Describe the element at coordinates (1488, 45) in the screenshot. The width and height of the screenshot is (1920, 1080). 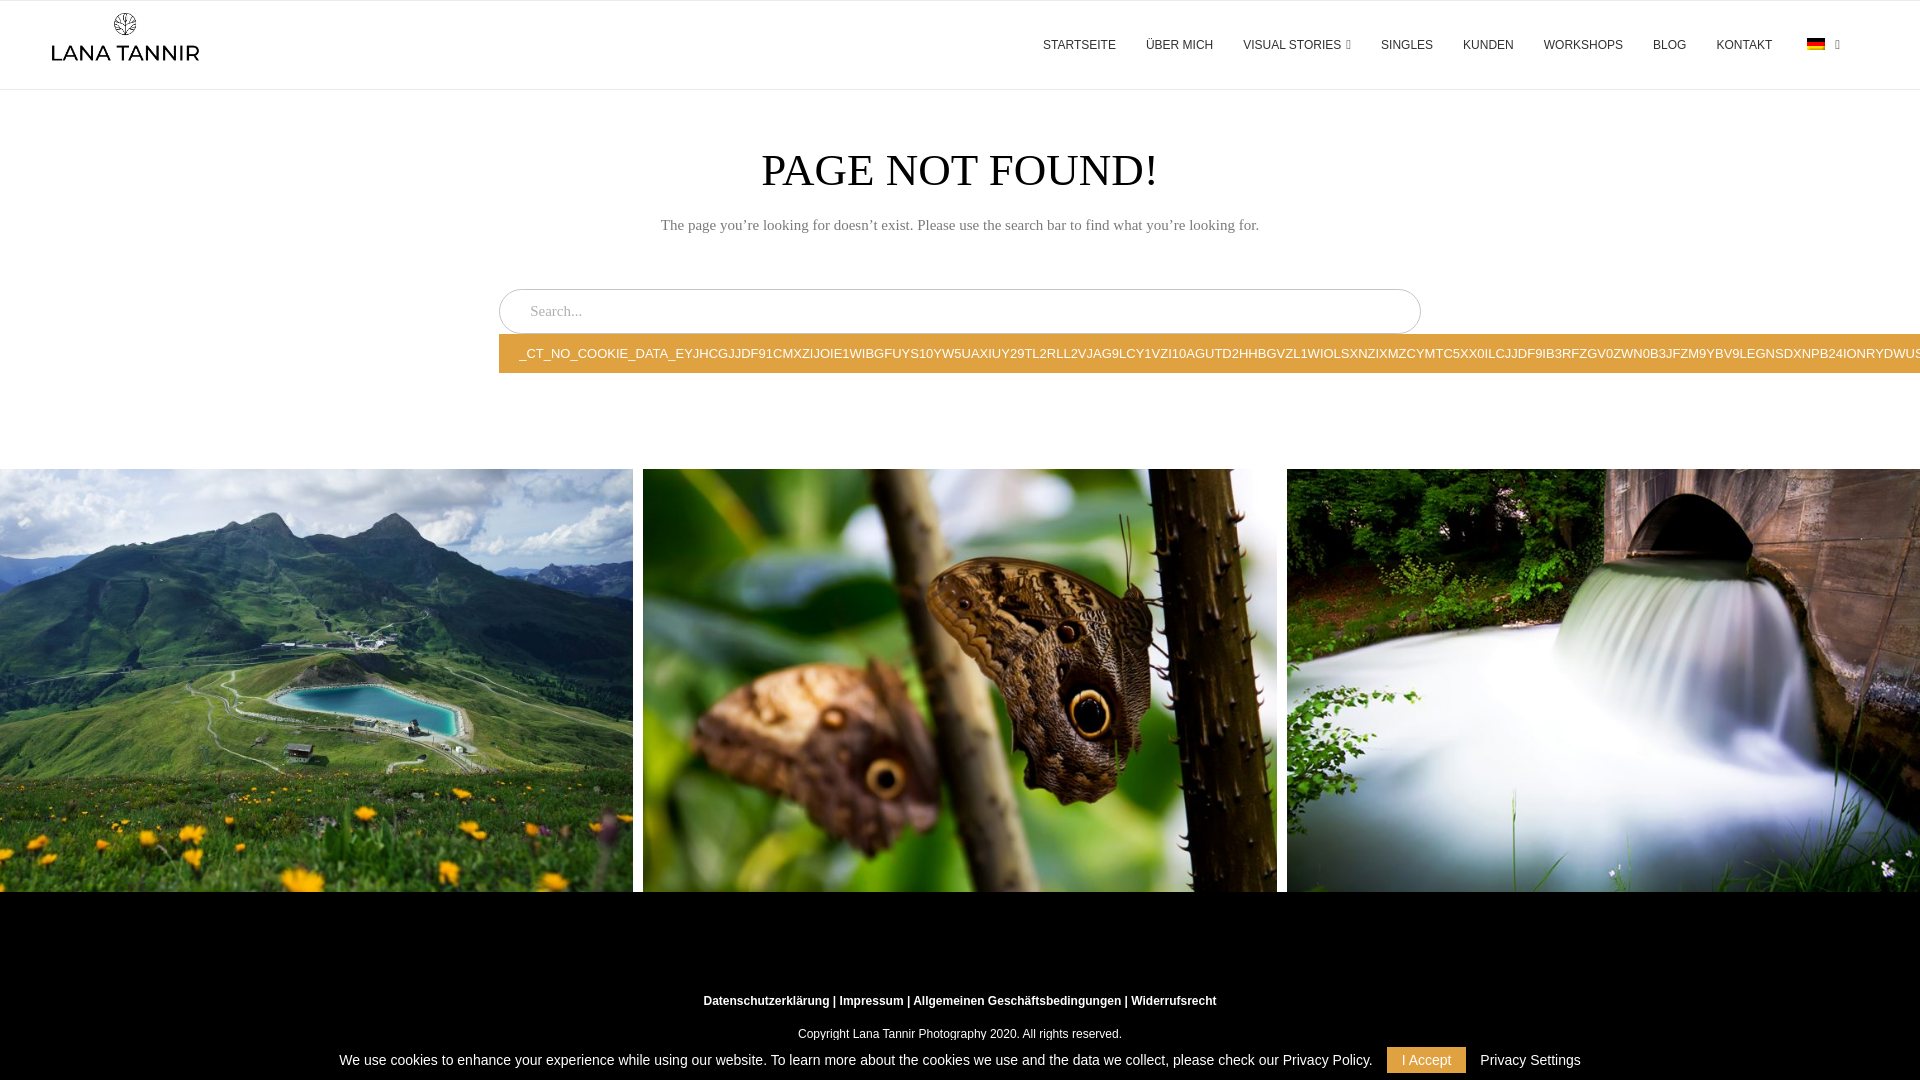
I see `KUNDEN` at that location.